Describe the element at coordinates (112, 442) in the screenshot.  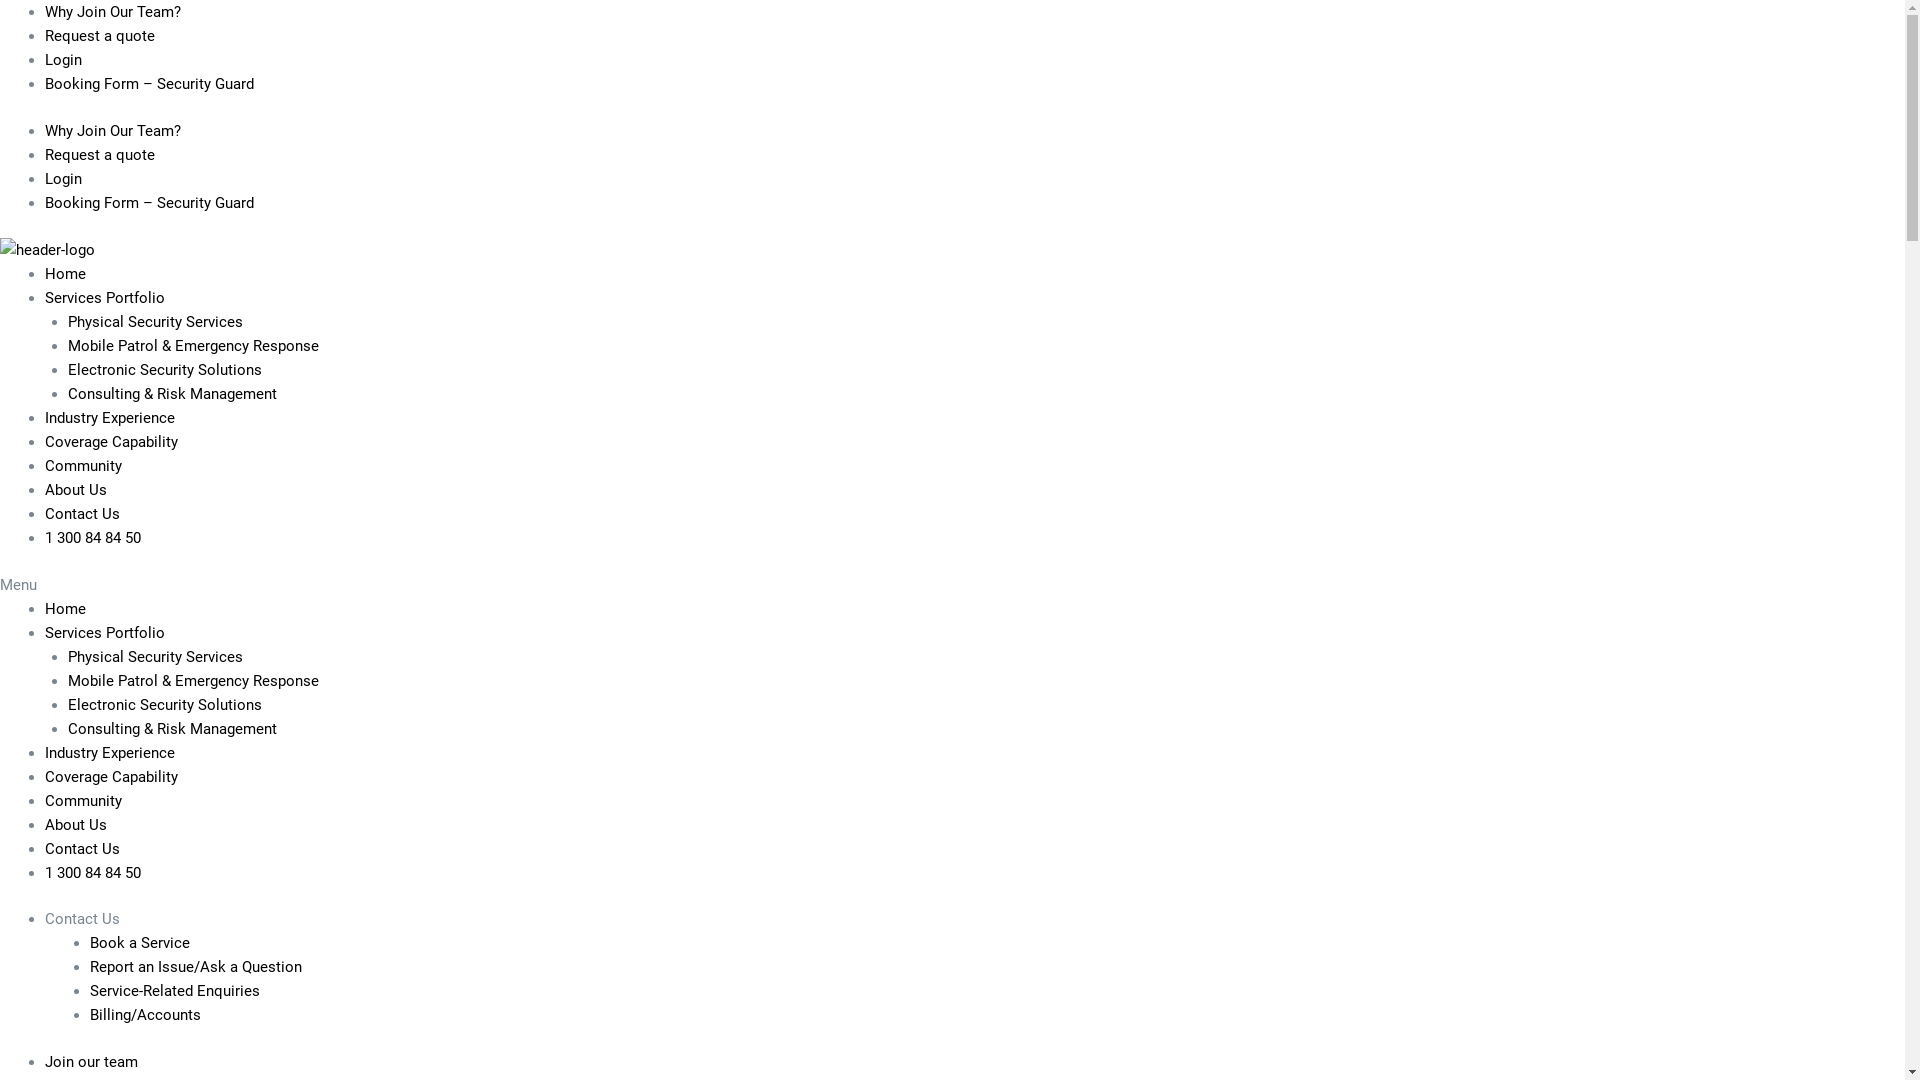
I see `Coverage Capability` at that location.